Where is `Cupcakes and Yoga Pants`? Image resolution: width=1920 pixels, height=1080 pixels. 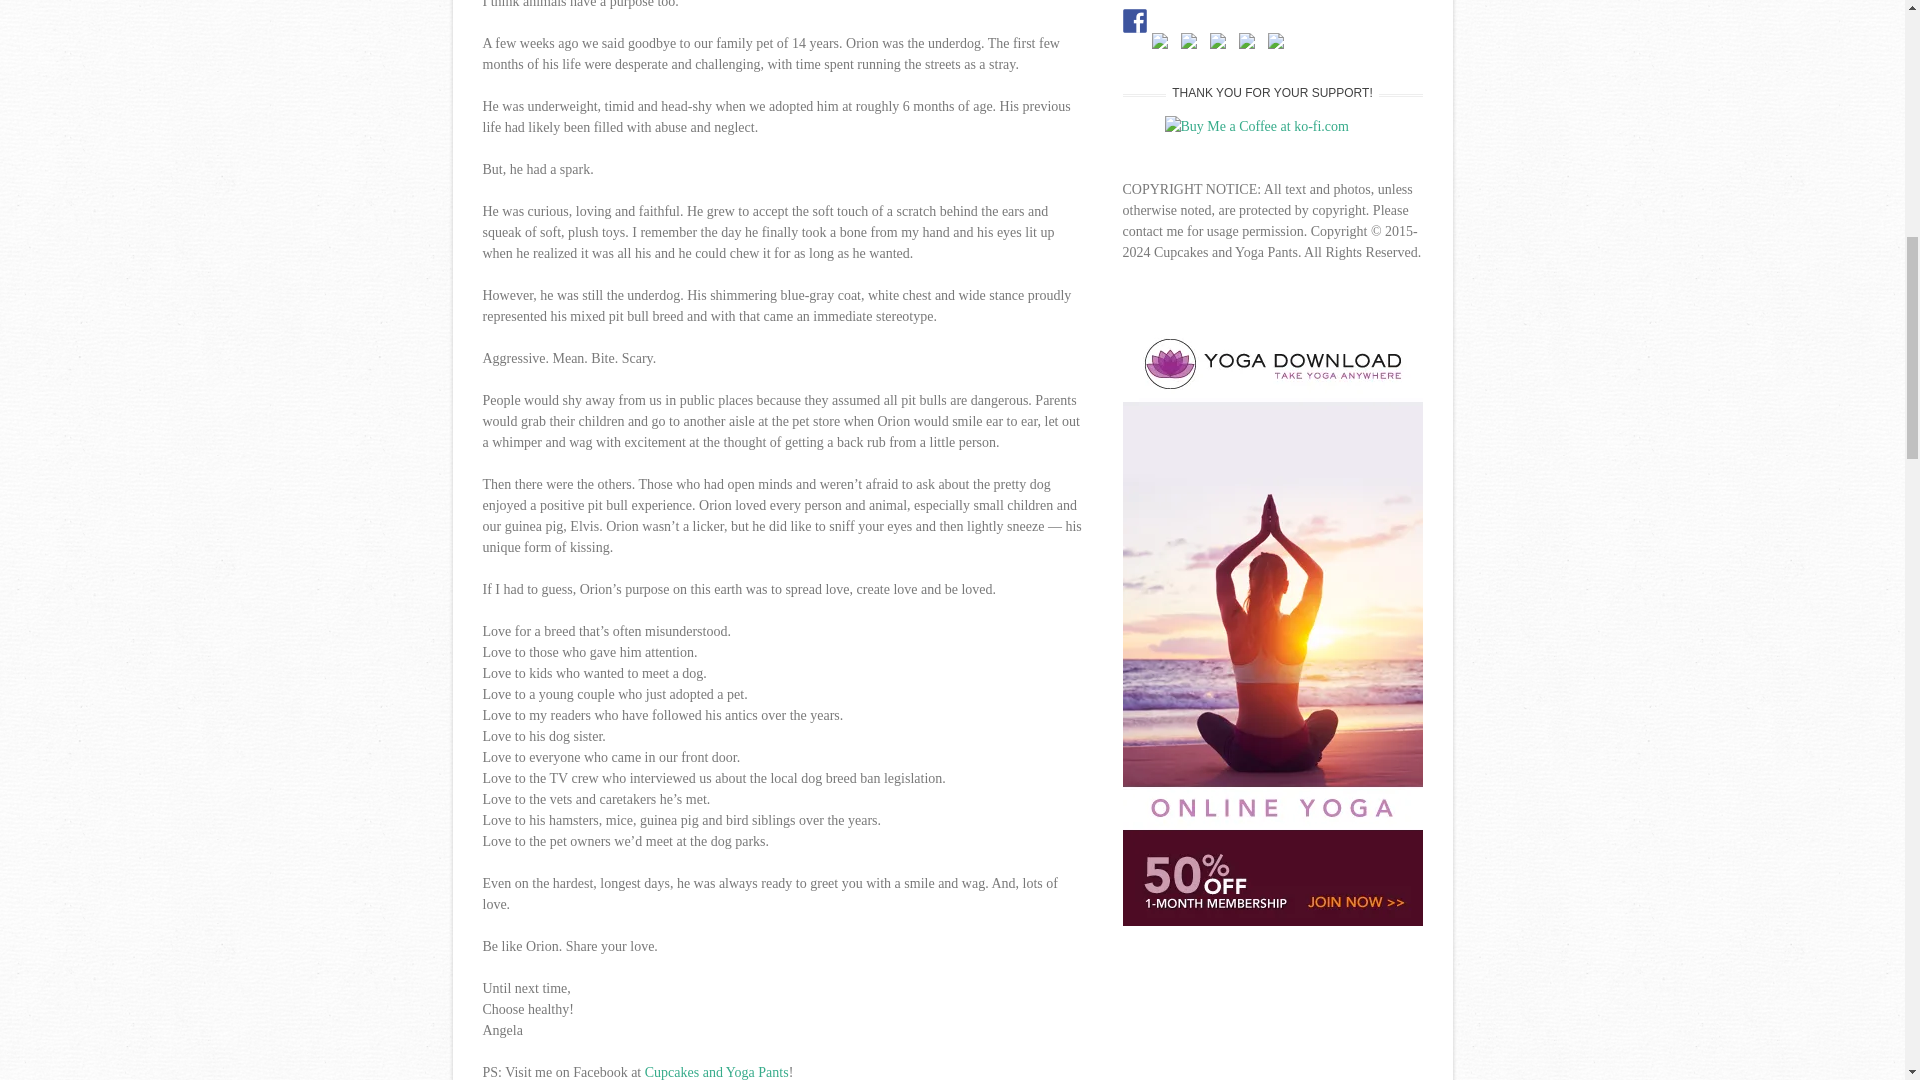
Cupcakes and Yoga Pants is located at coordinates (717, 1072).